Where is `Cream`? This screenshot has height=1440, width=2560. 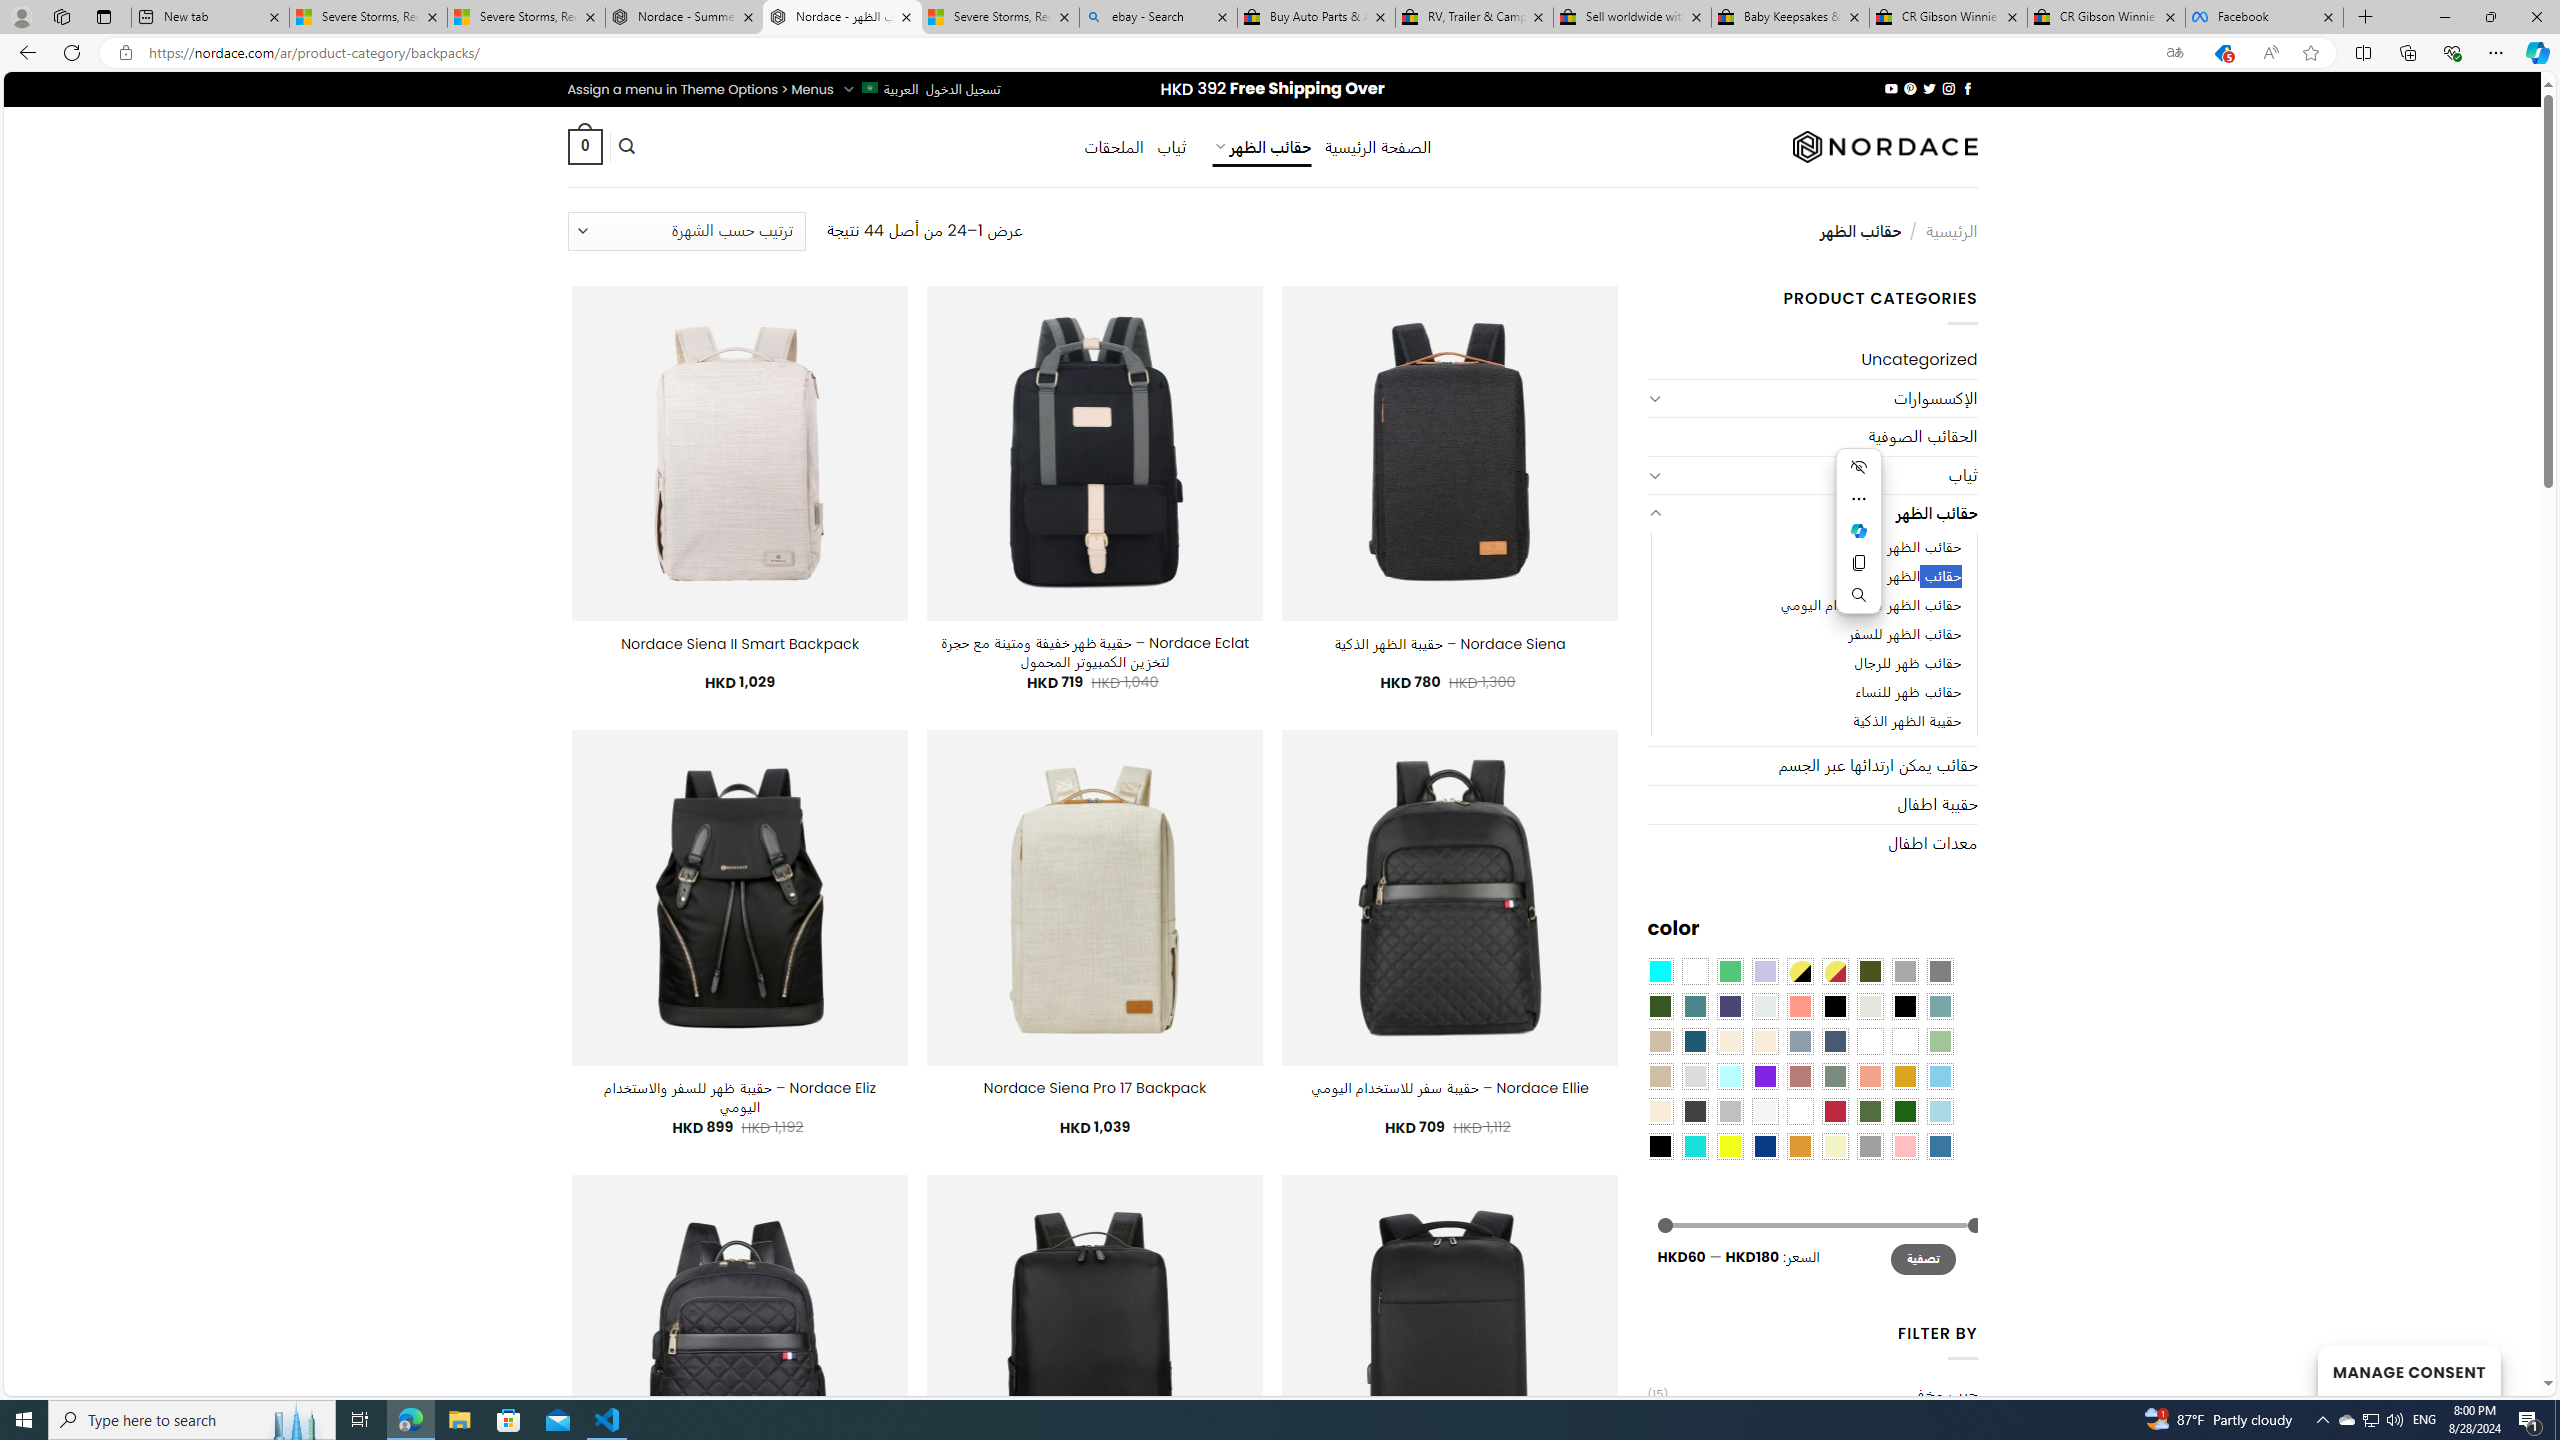
Cream is located at coordinates (1765, 1041).